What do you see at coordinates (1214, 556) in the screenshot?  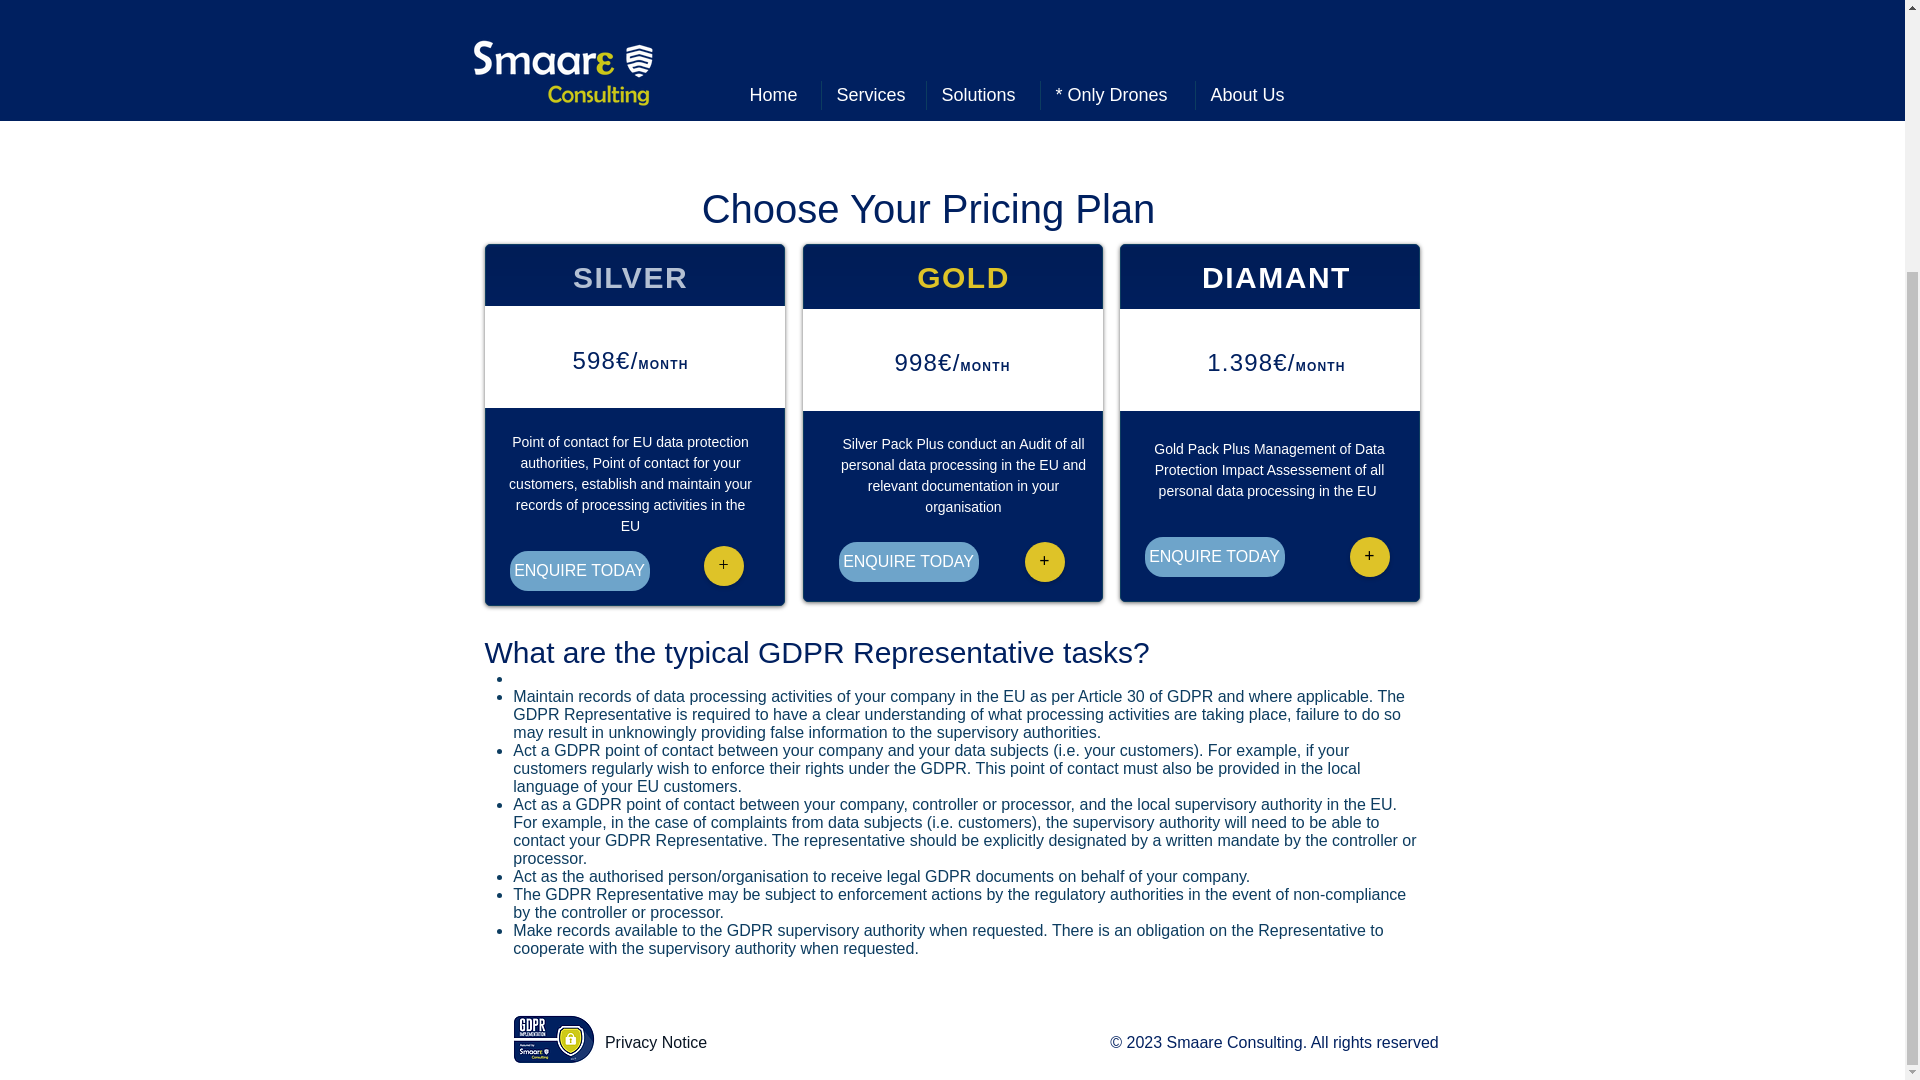 I see `ENQUIRE TODAY` at bounding box center [1214, 556].